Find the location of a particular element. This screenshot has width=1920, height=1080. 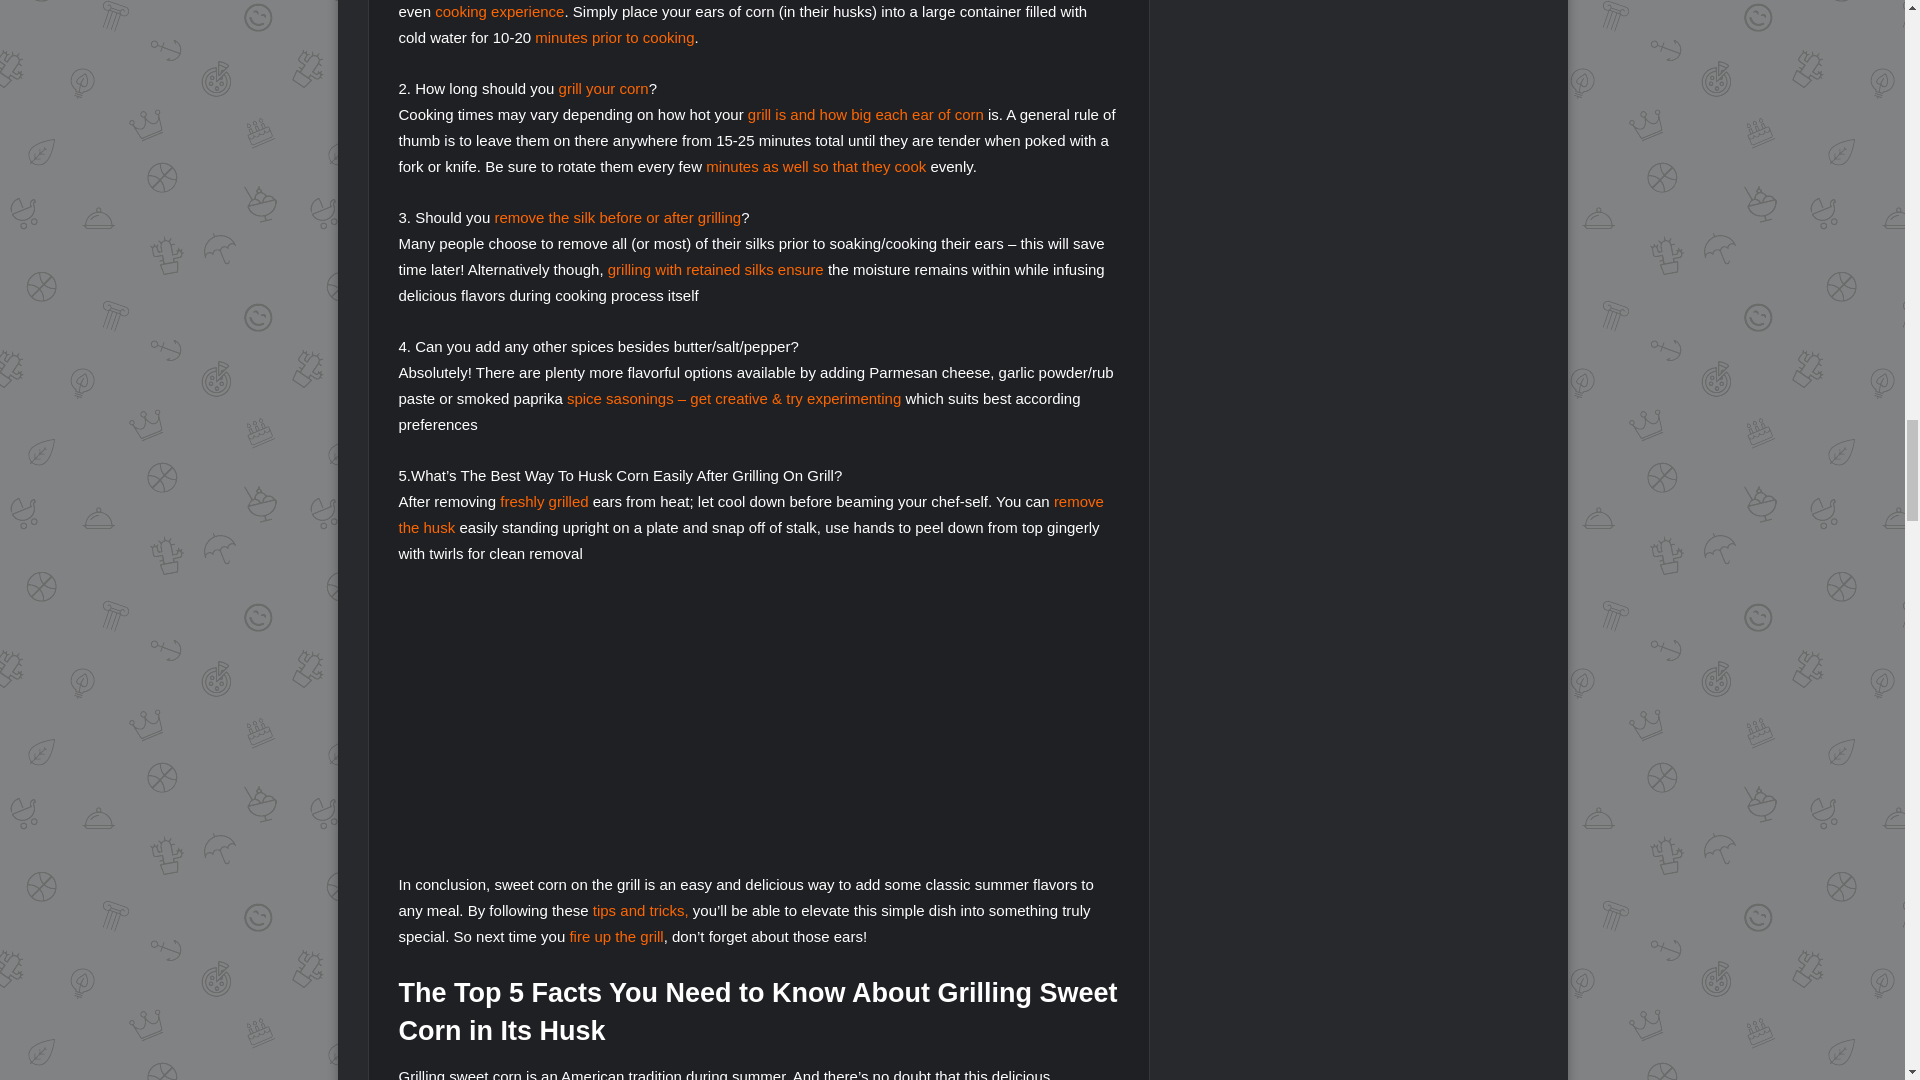

grilling with retained silks ensure is located at coordinates (716, 269).